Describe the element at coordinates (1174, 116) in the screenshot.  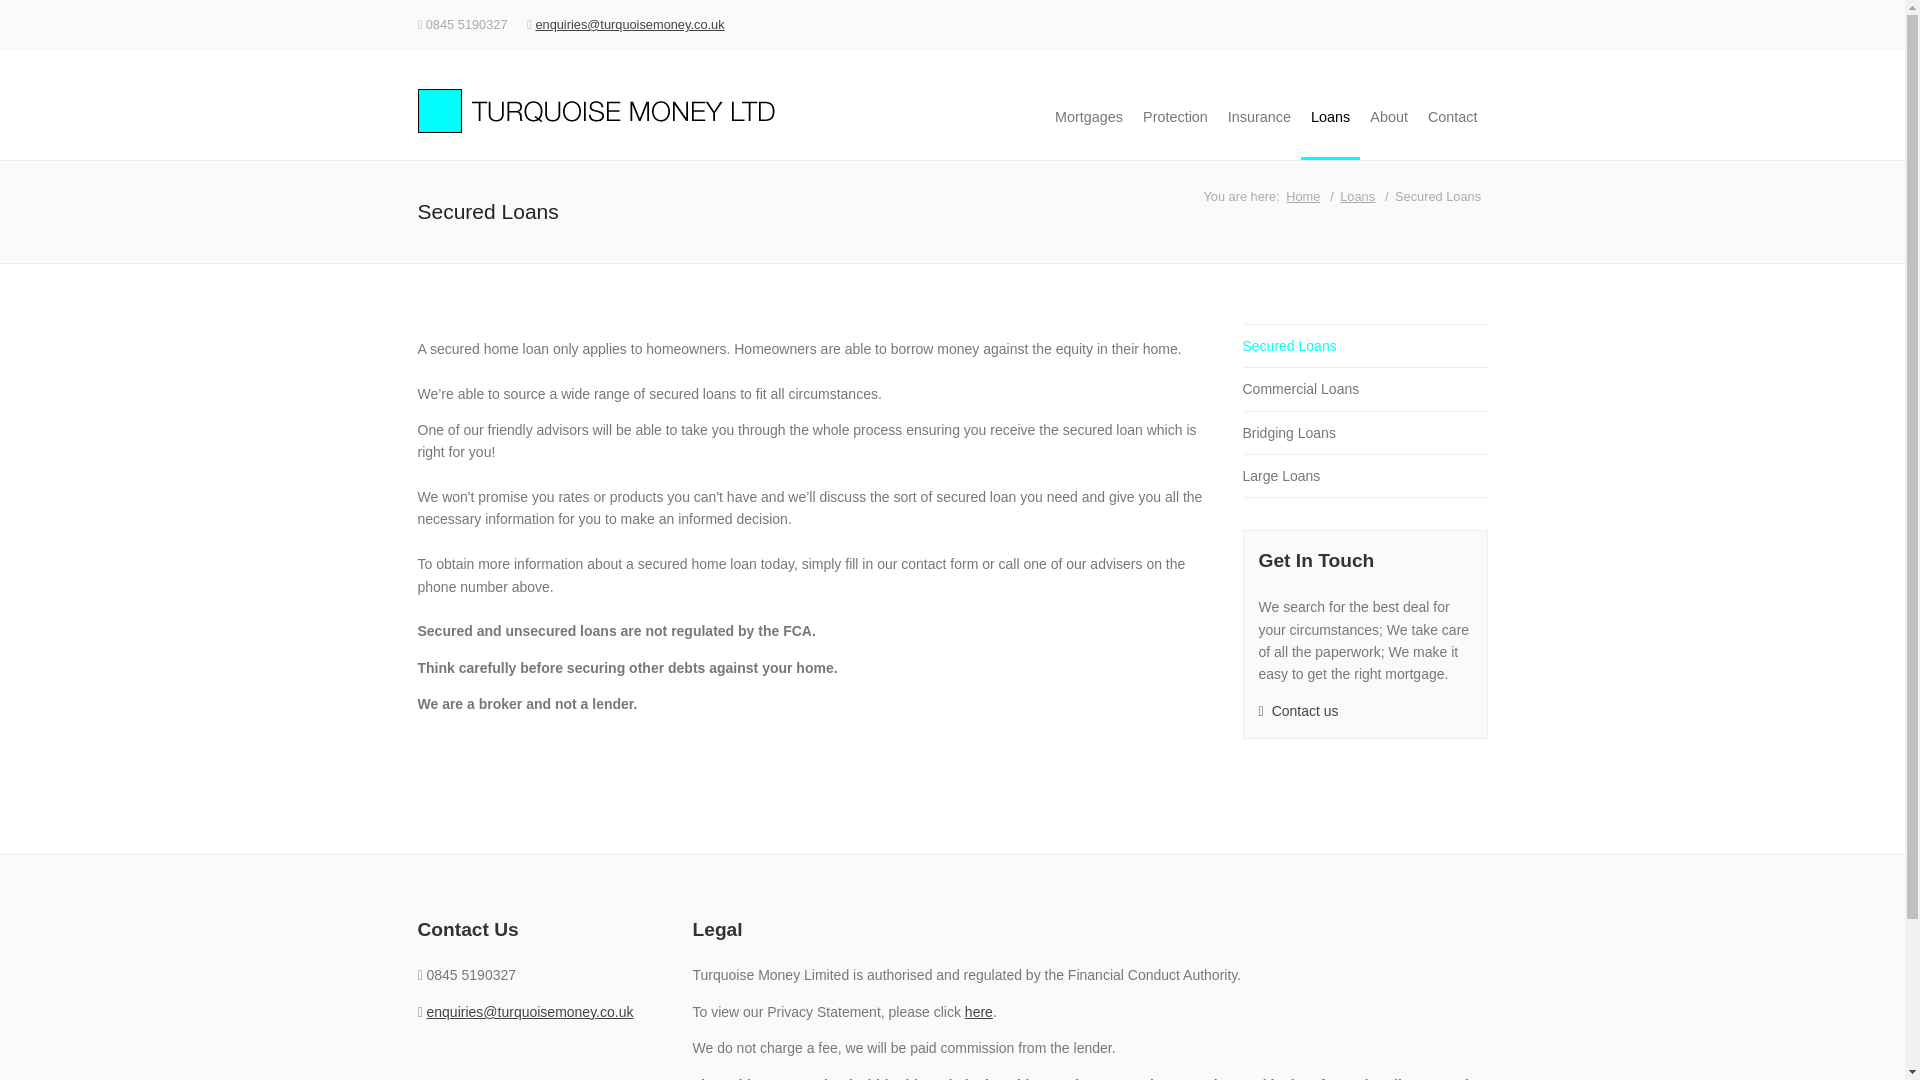
I see `Protection` at that location.